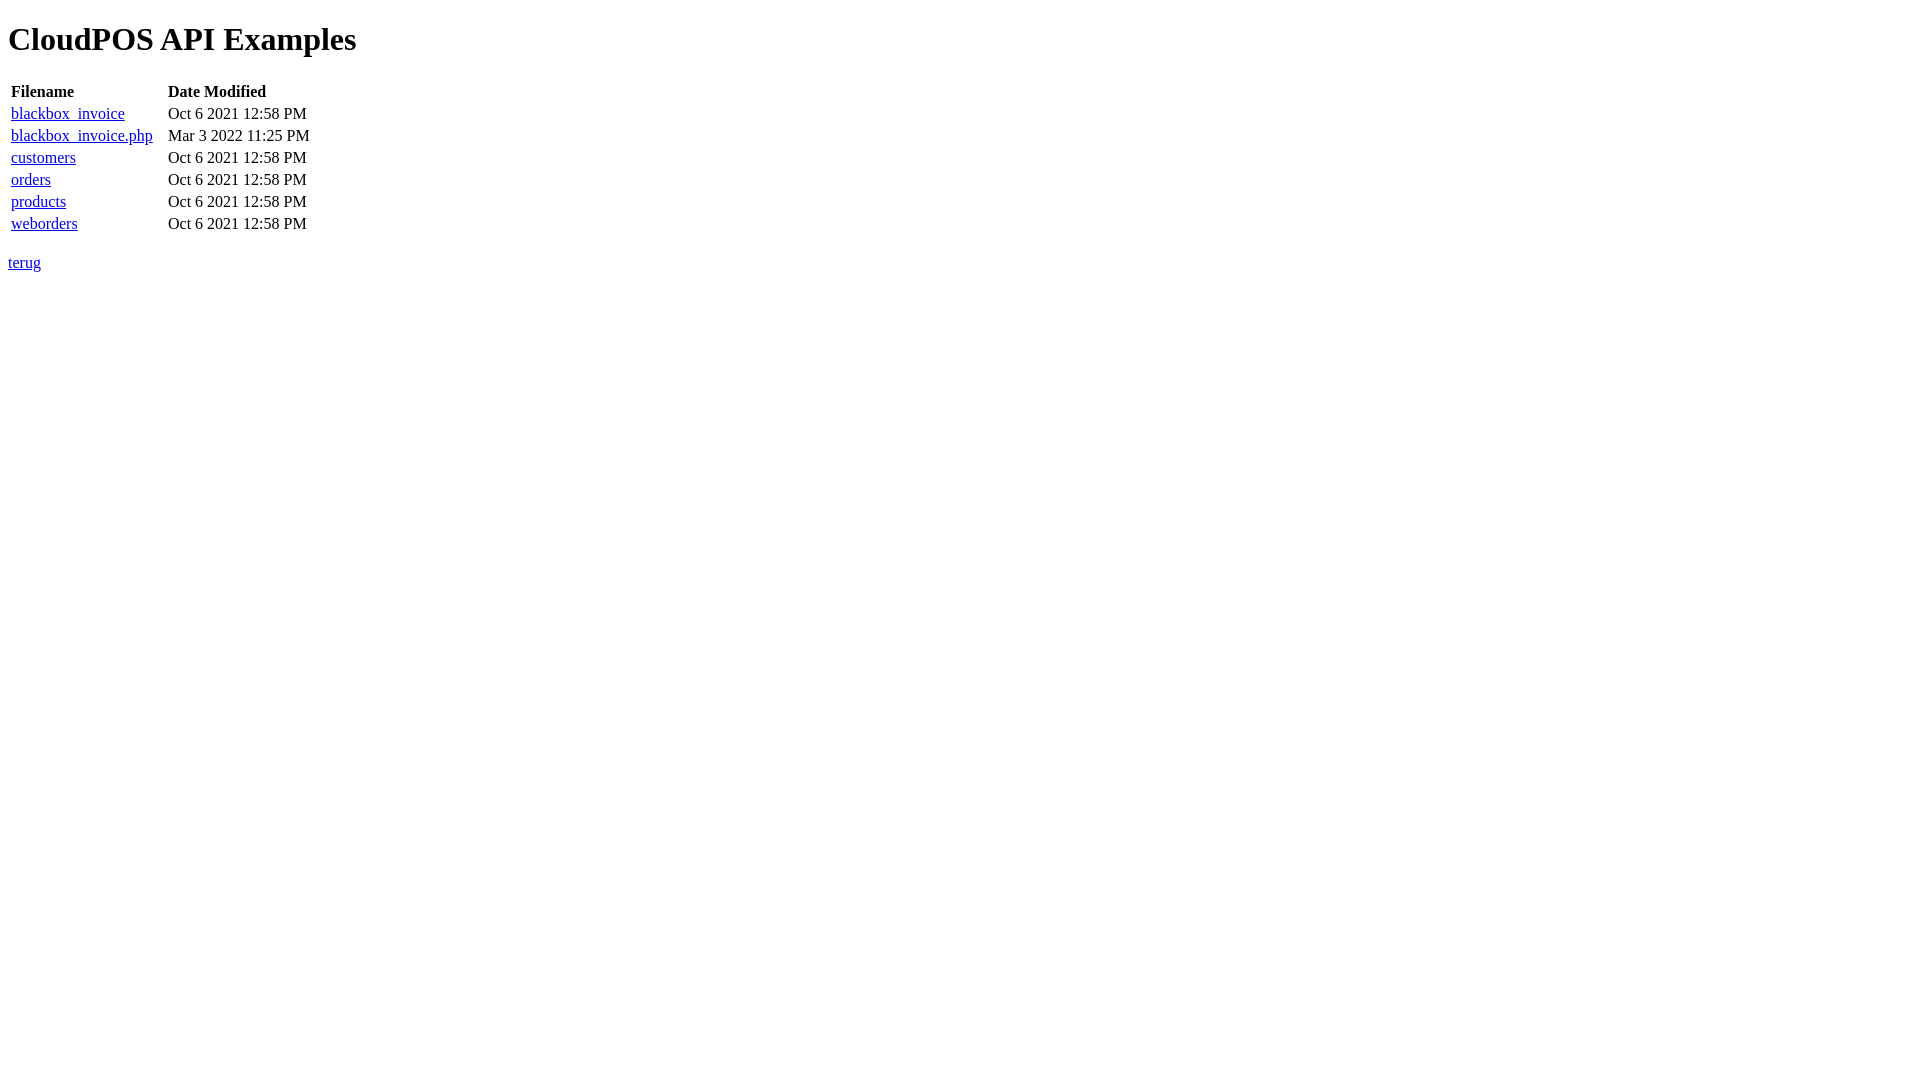 This screenshot has width=1920, height=1080. I want to click on terug, so click(24, 262).